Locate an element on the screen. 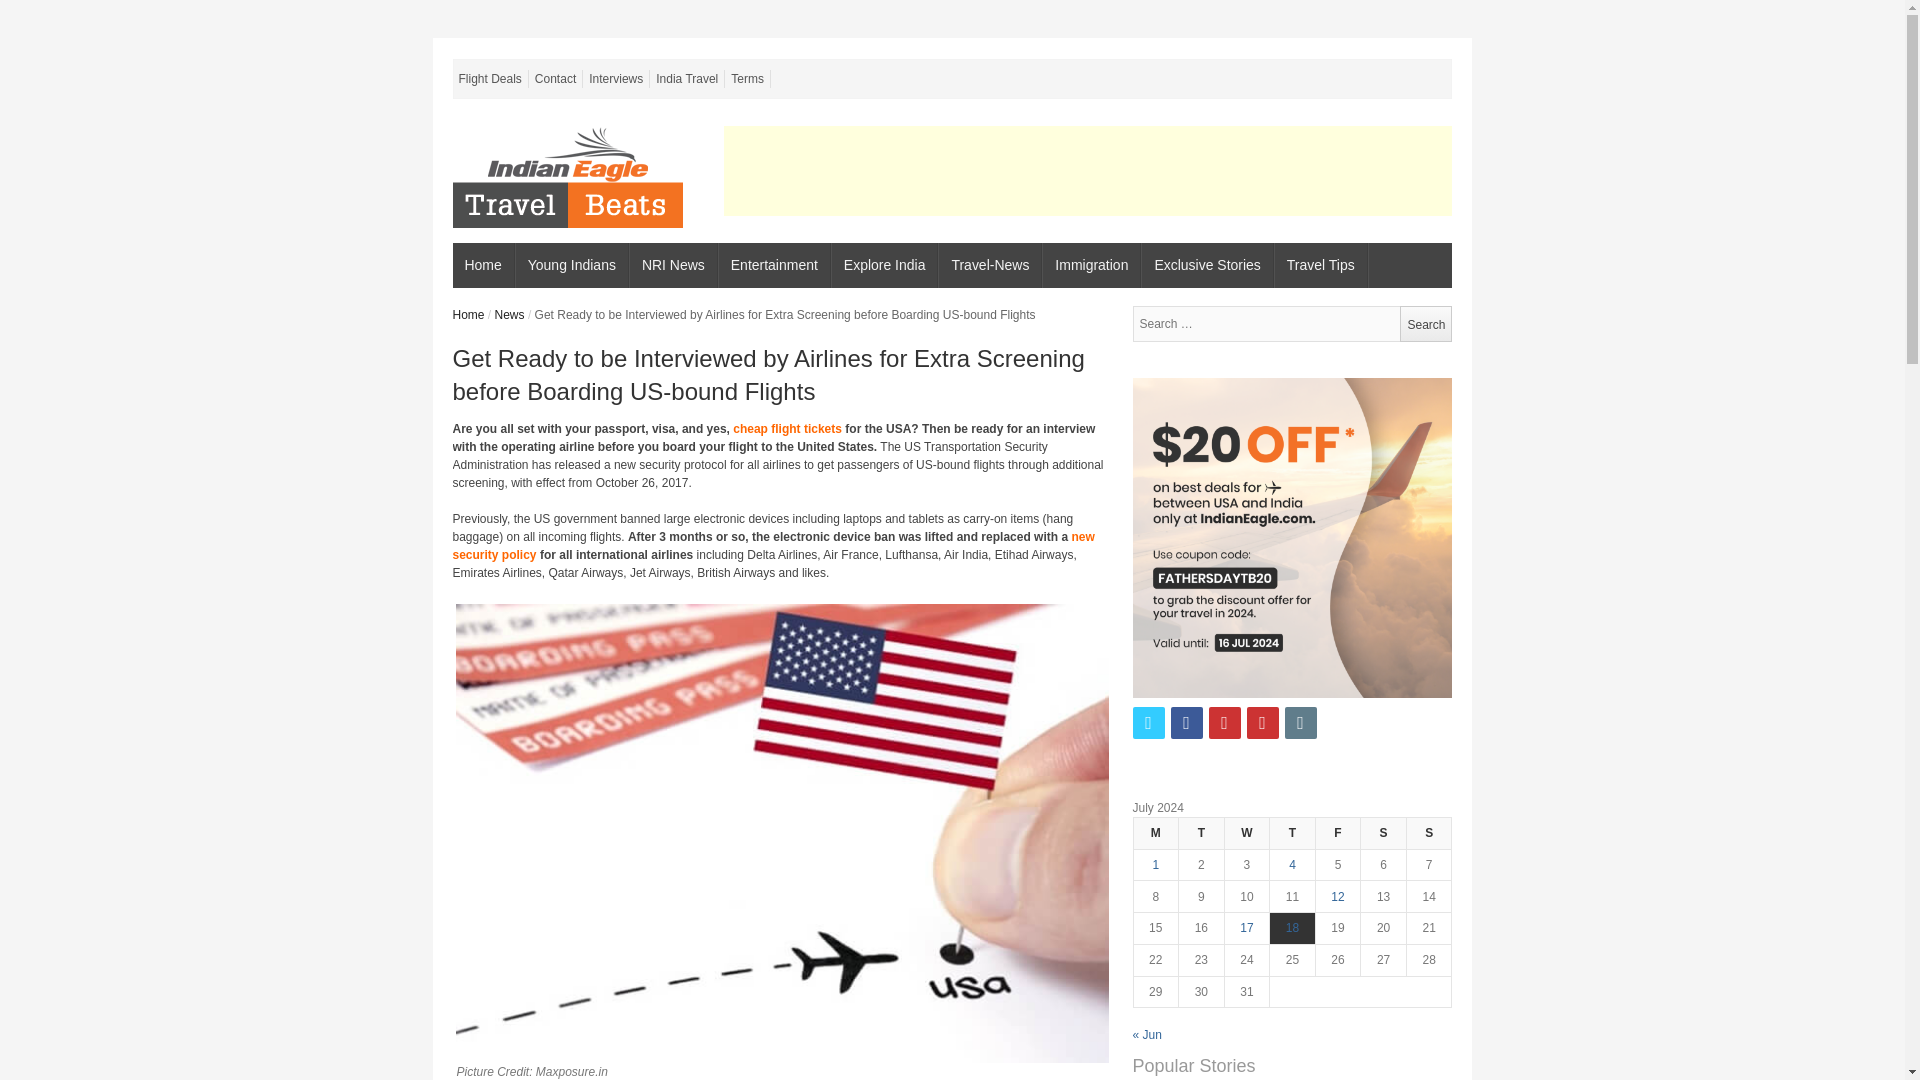 The width and height of the screenshot is (1920, 1080). Home is located at coordinates (482, 266).